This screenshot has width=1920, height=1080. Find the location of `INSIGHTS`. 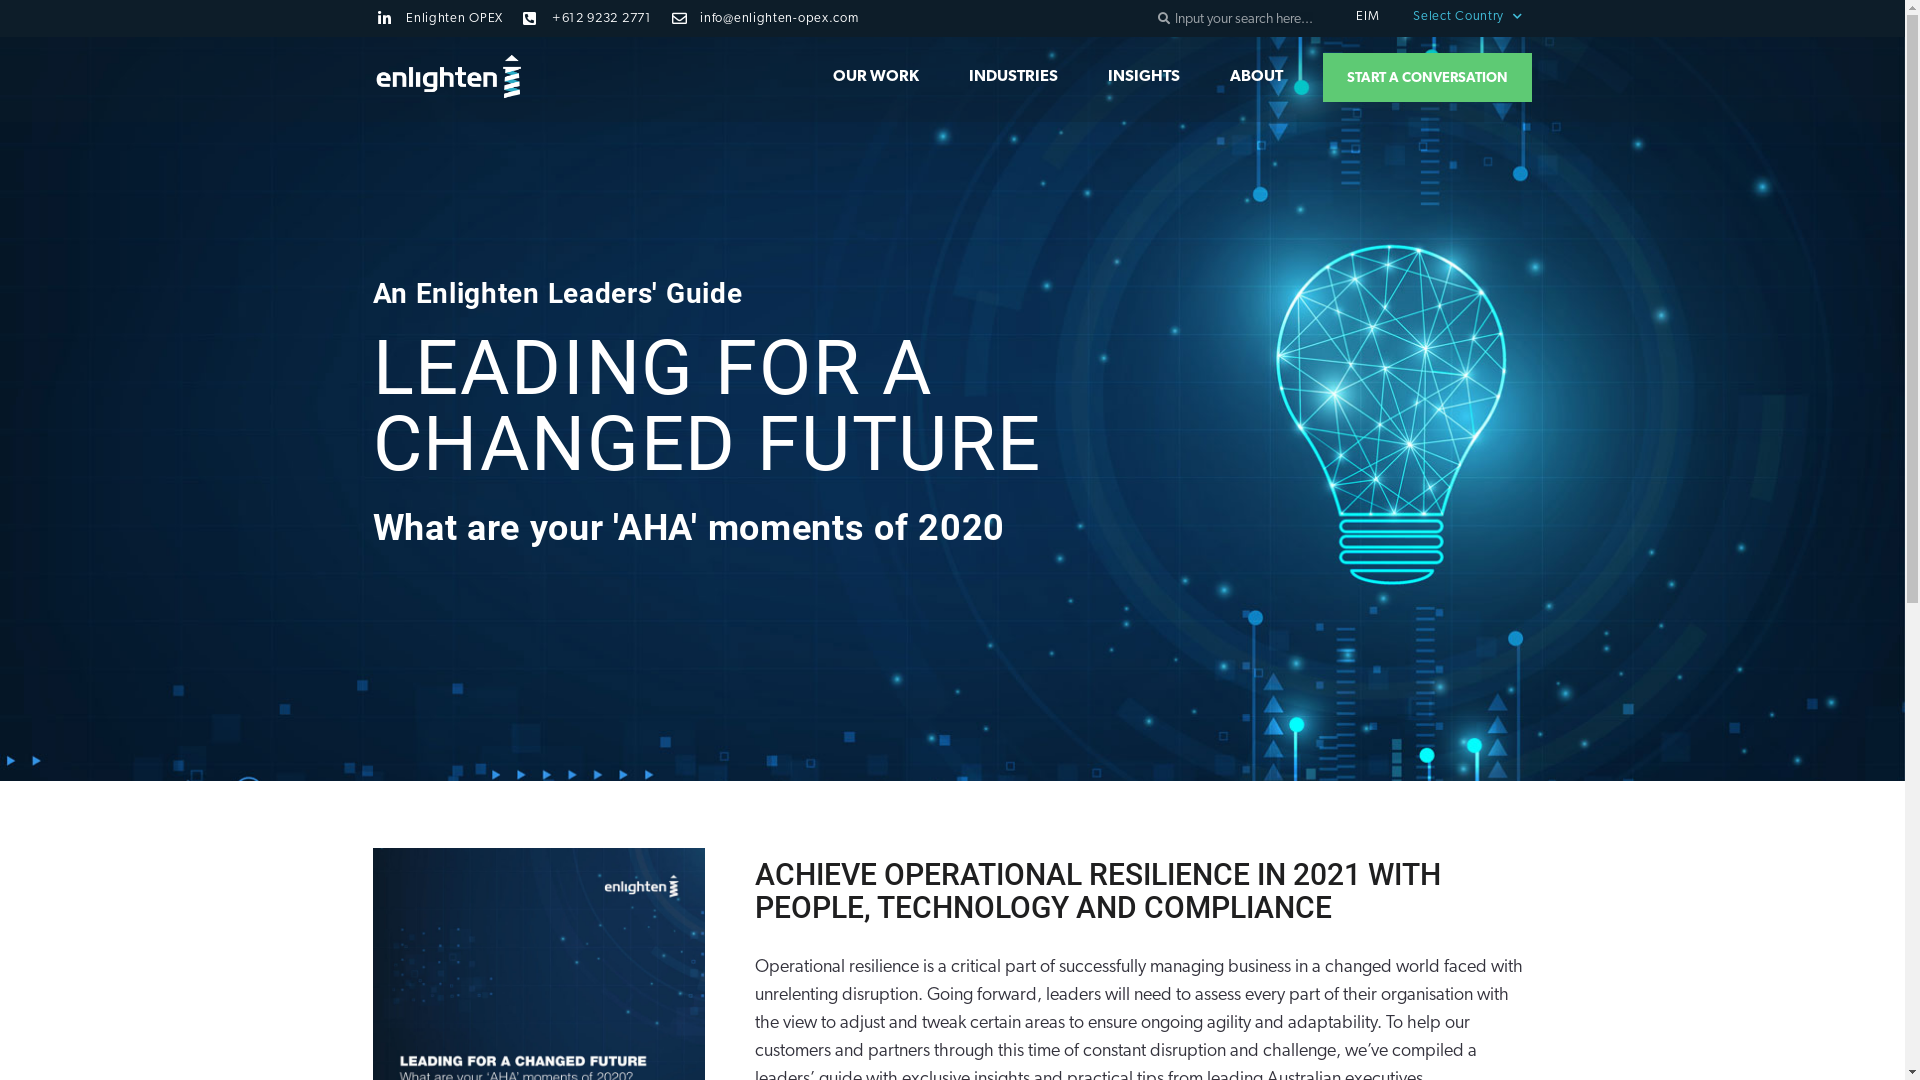

INSIGHTS is located at coordinates (1144, 77).